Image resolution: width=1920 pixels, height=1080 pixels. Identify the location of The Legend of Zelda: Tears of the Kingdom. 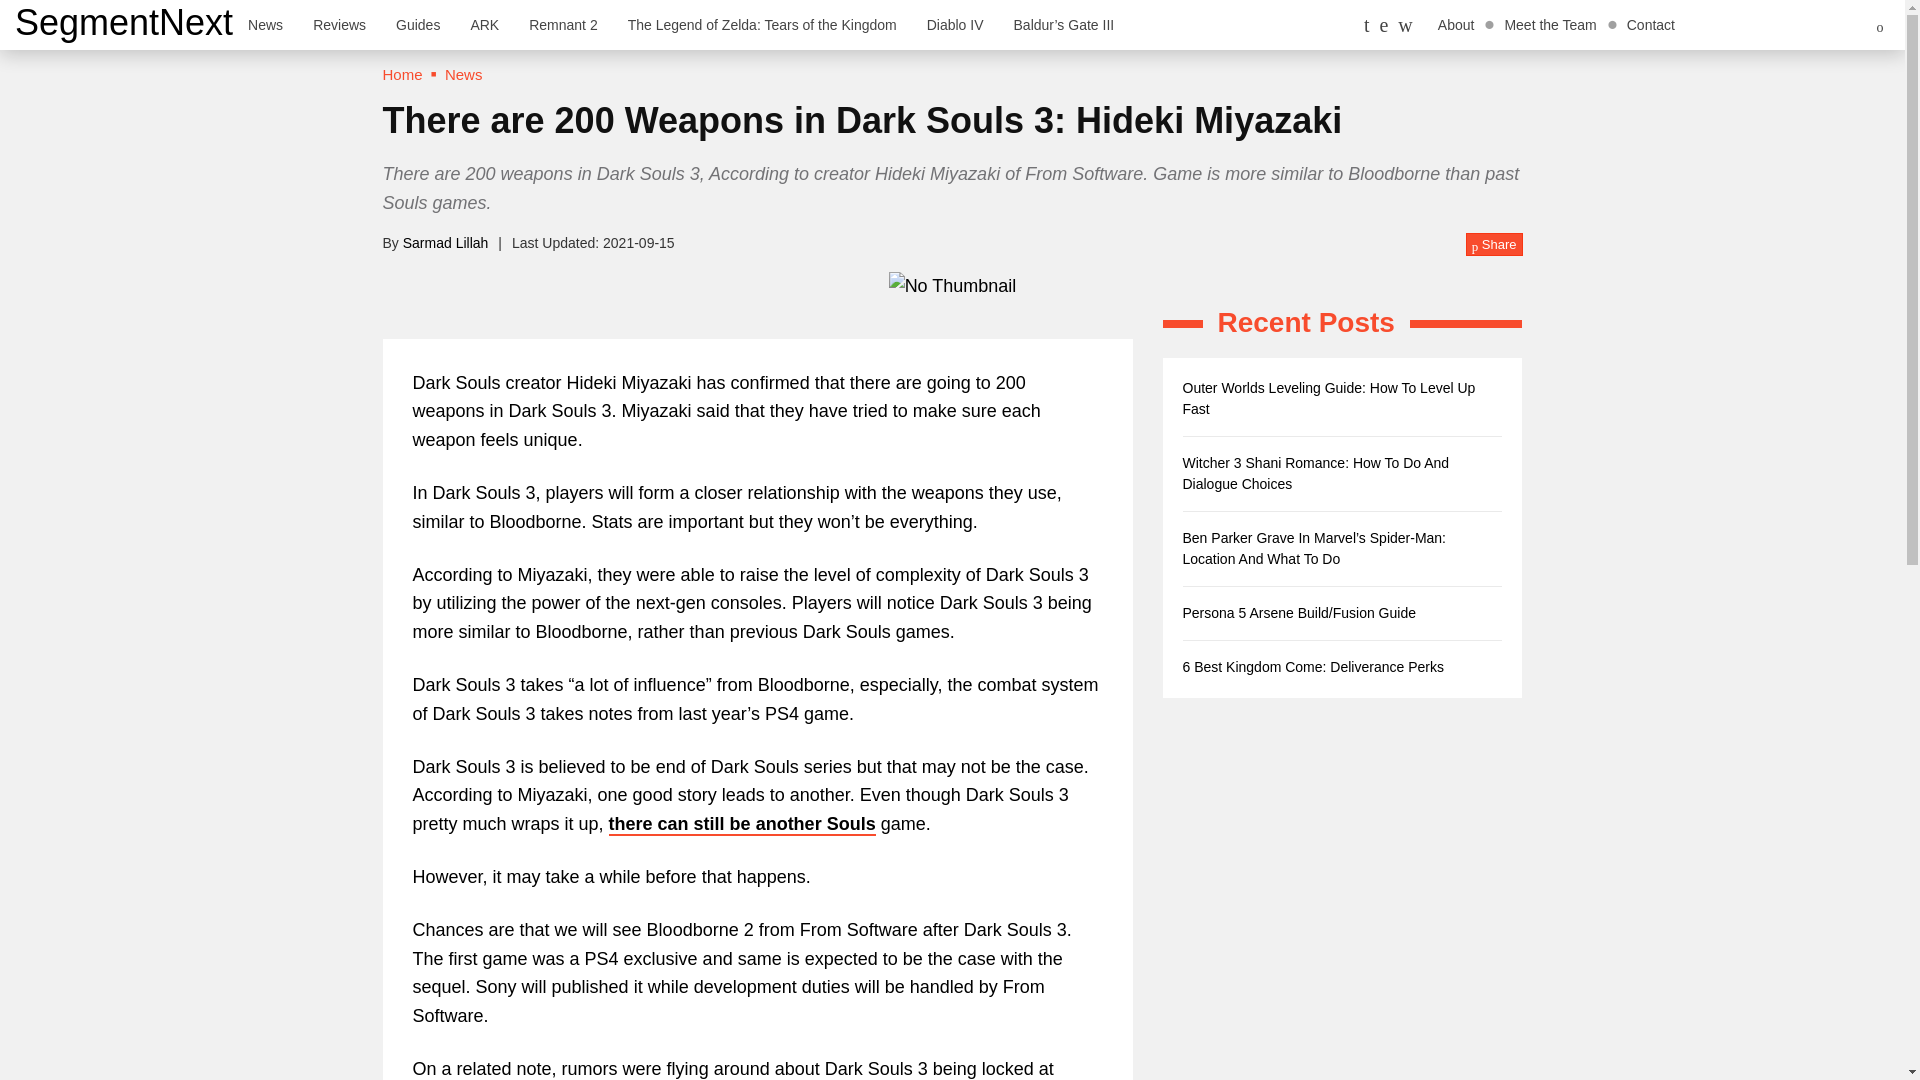
(762, 24).